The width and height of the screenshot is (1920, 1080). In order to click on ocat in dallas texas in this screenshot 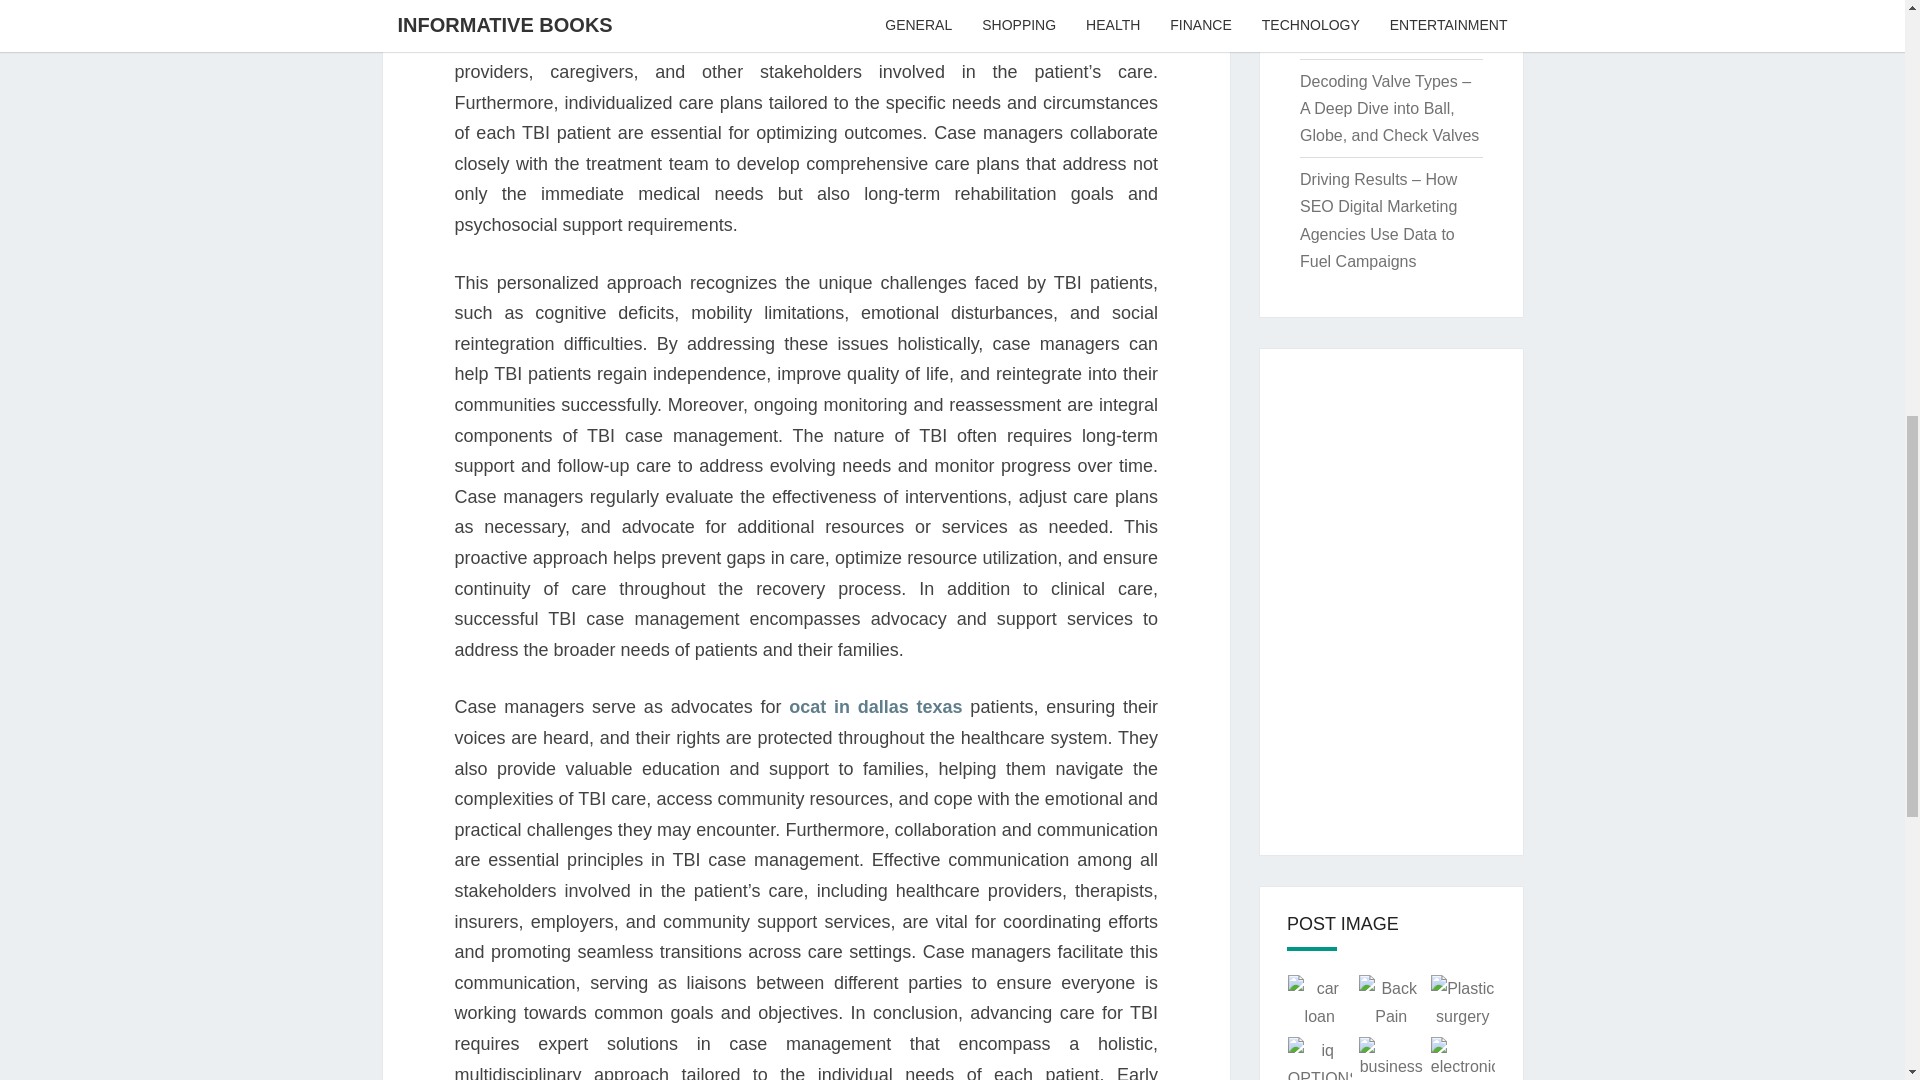, I will do `click(875, 706)`.